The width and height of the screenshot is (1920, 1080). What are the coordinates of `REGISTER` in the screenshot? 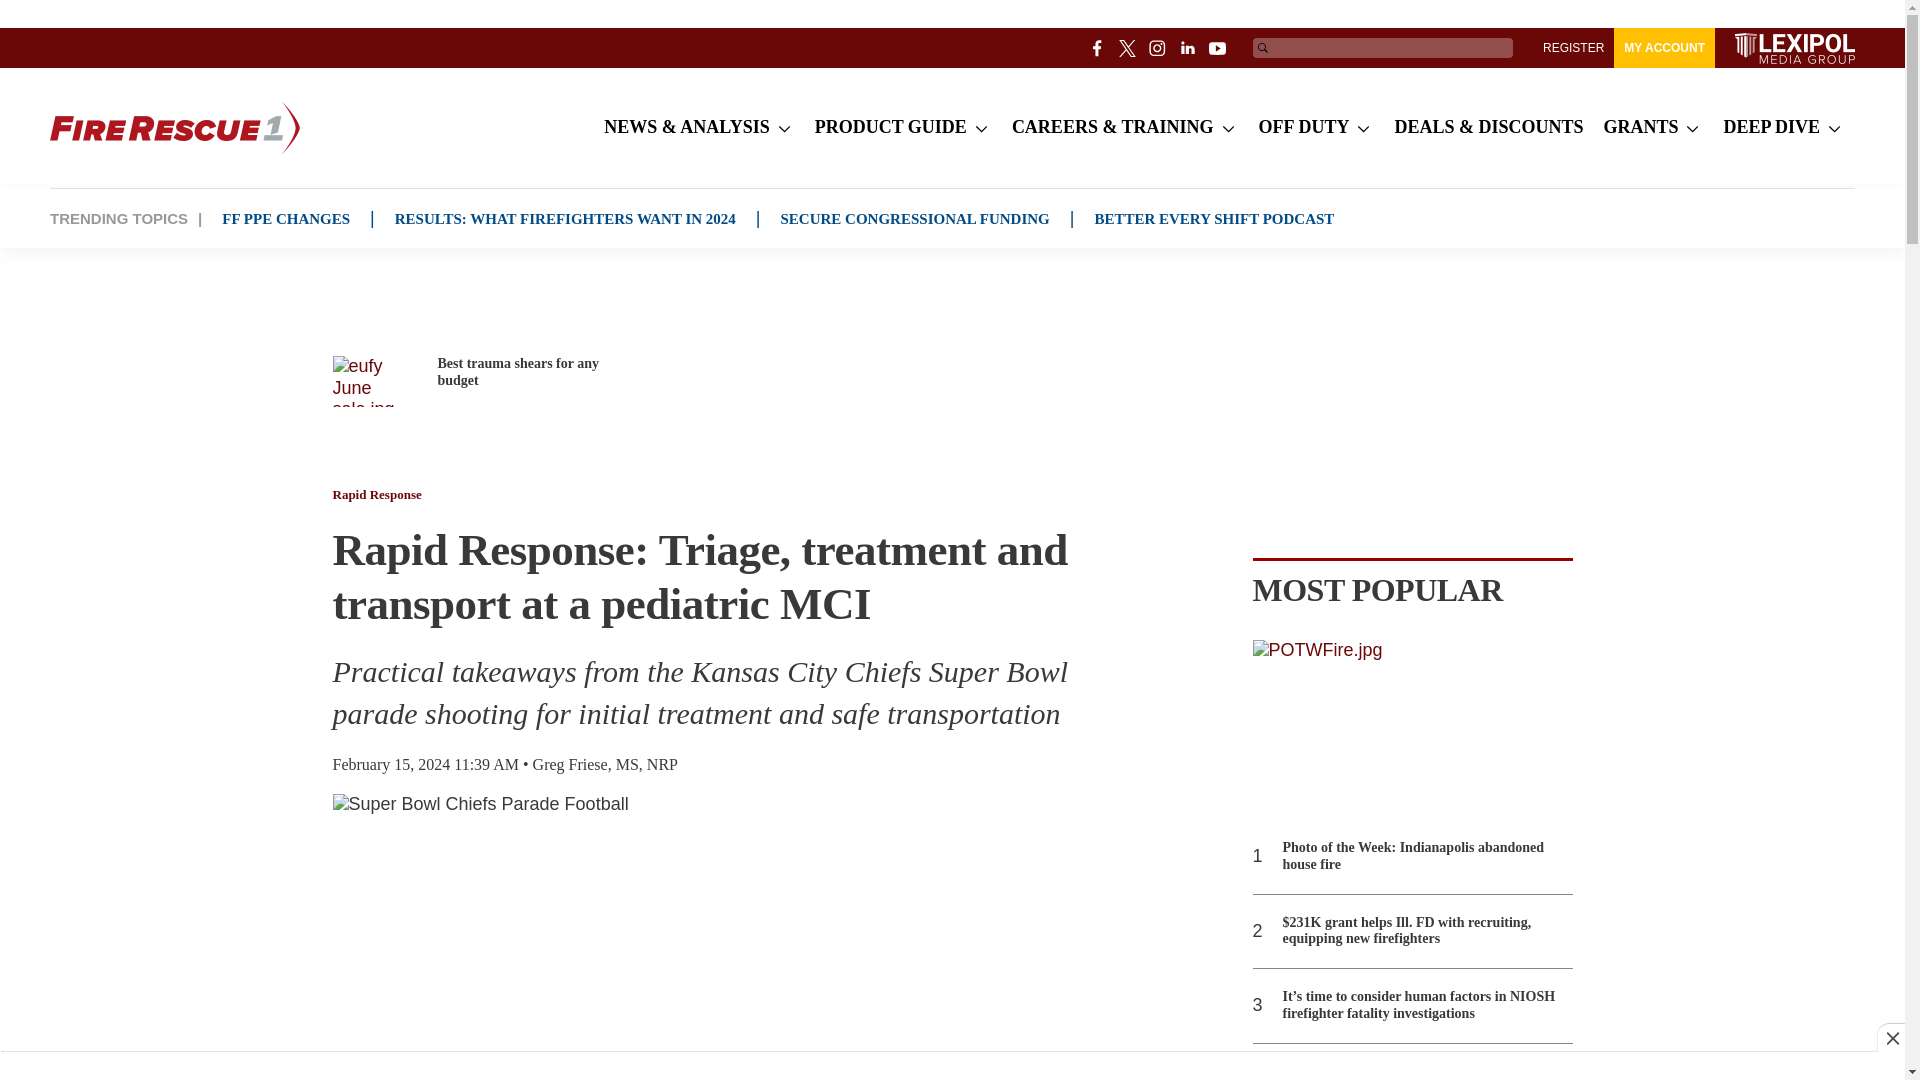 It's located at (1573, 48).